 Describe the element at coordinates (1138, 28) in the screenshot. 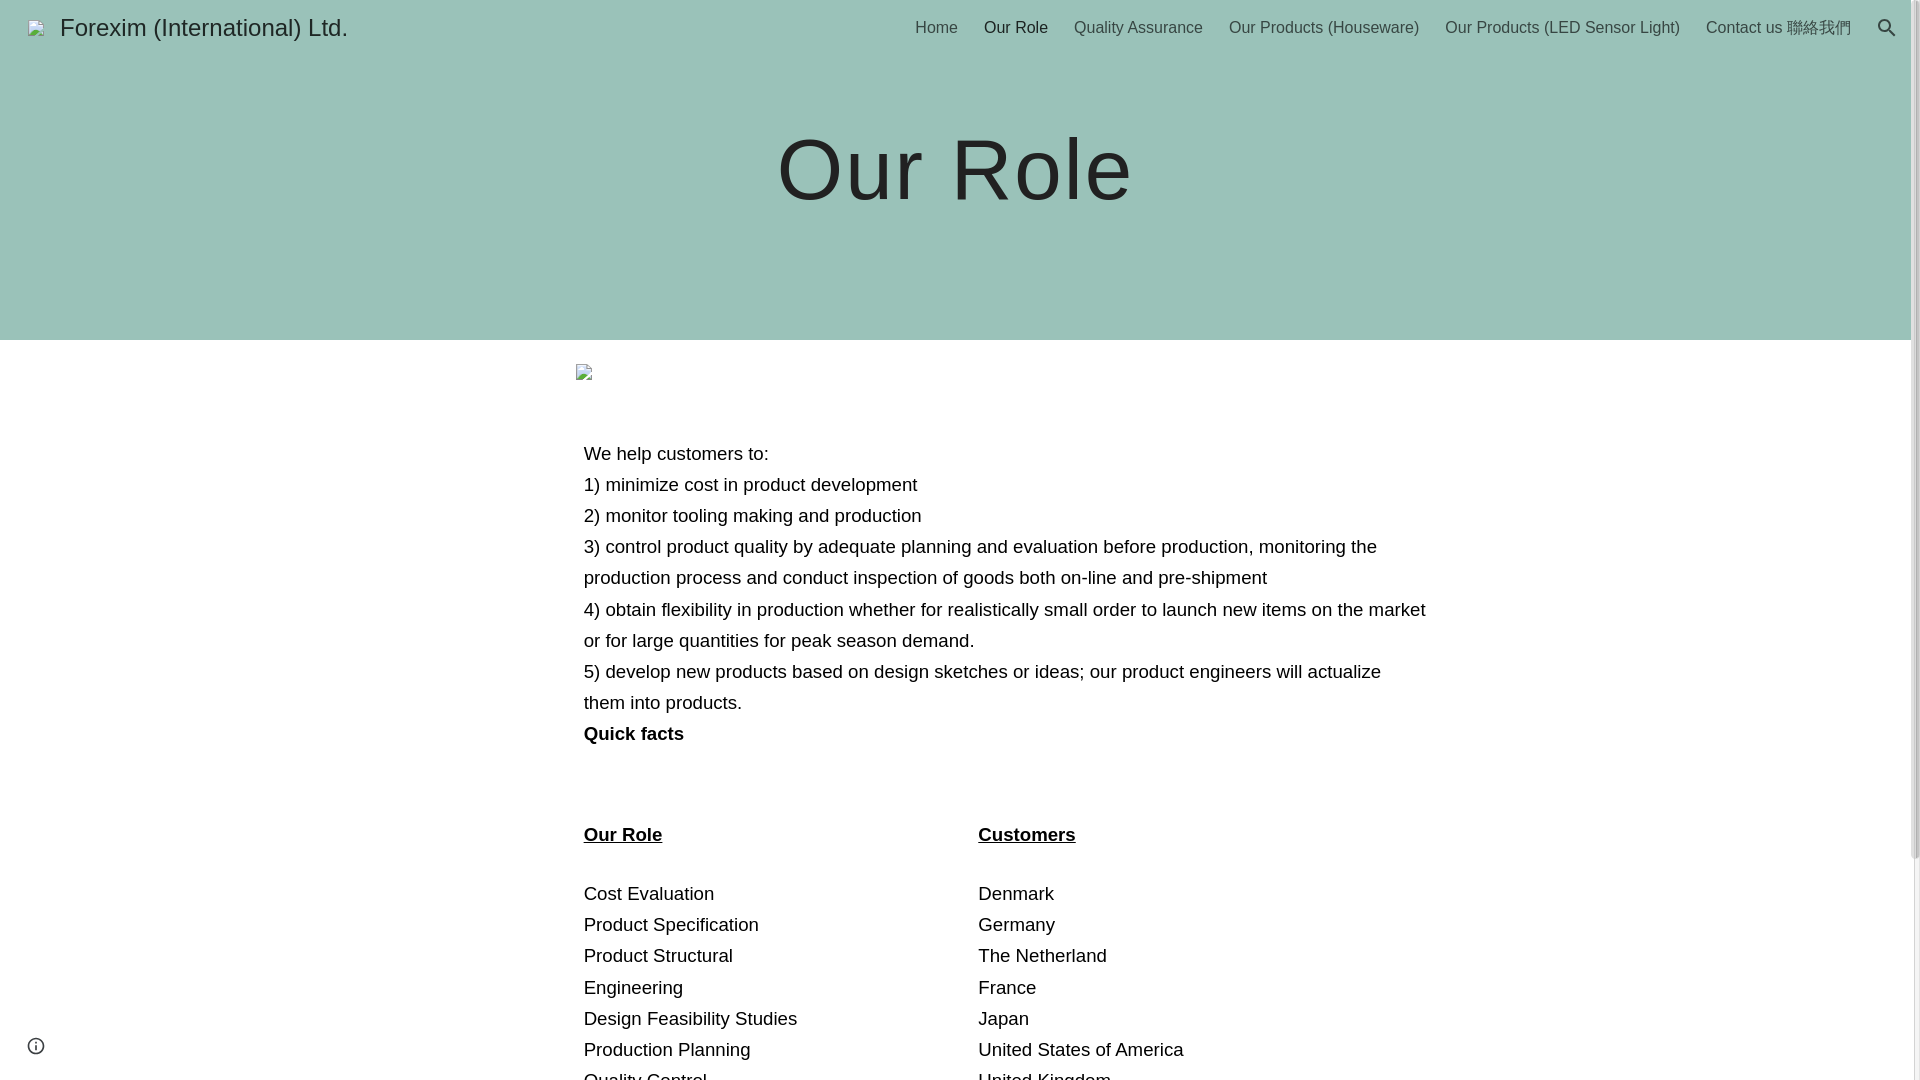

I see `Quality Assurance` at that location.